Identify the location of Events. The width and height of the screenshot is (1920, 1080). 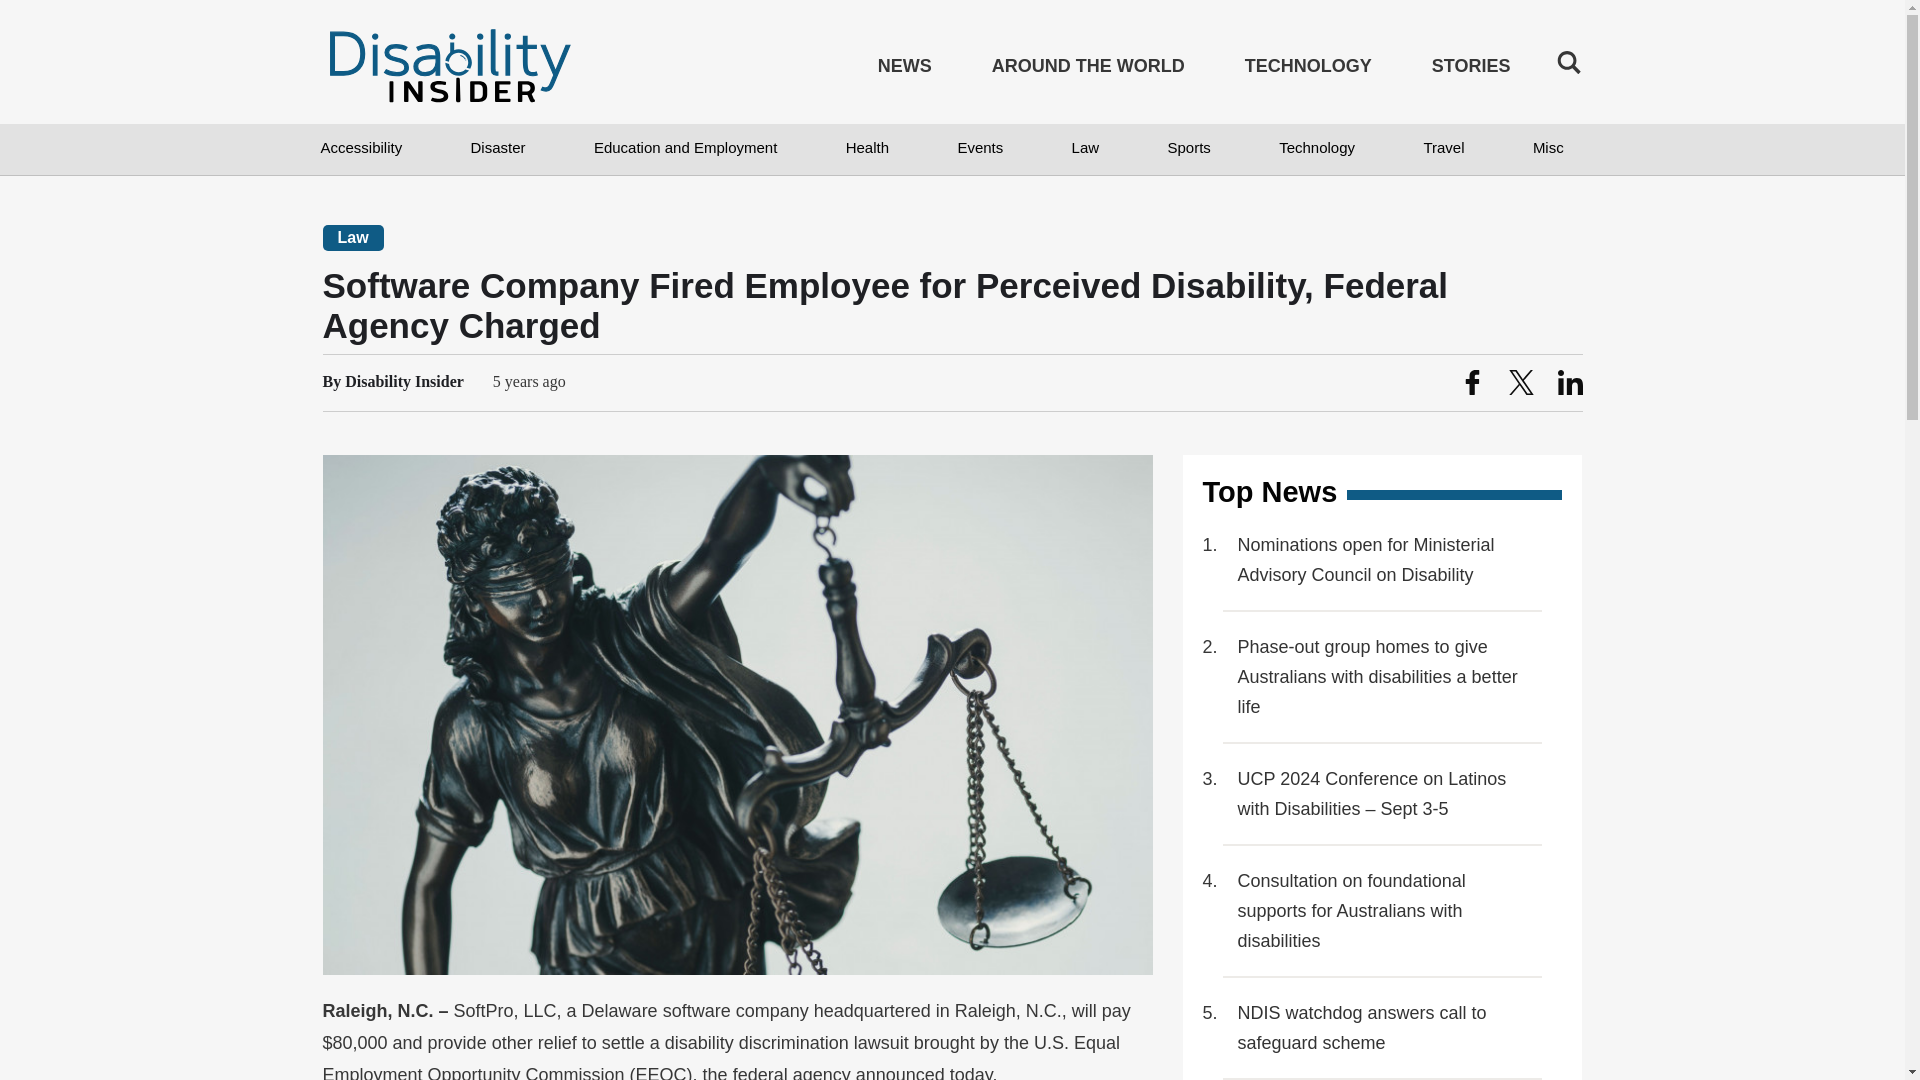
(979, 149).